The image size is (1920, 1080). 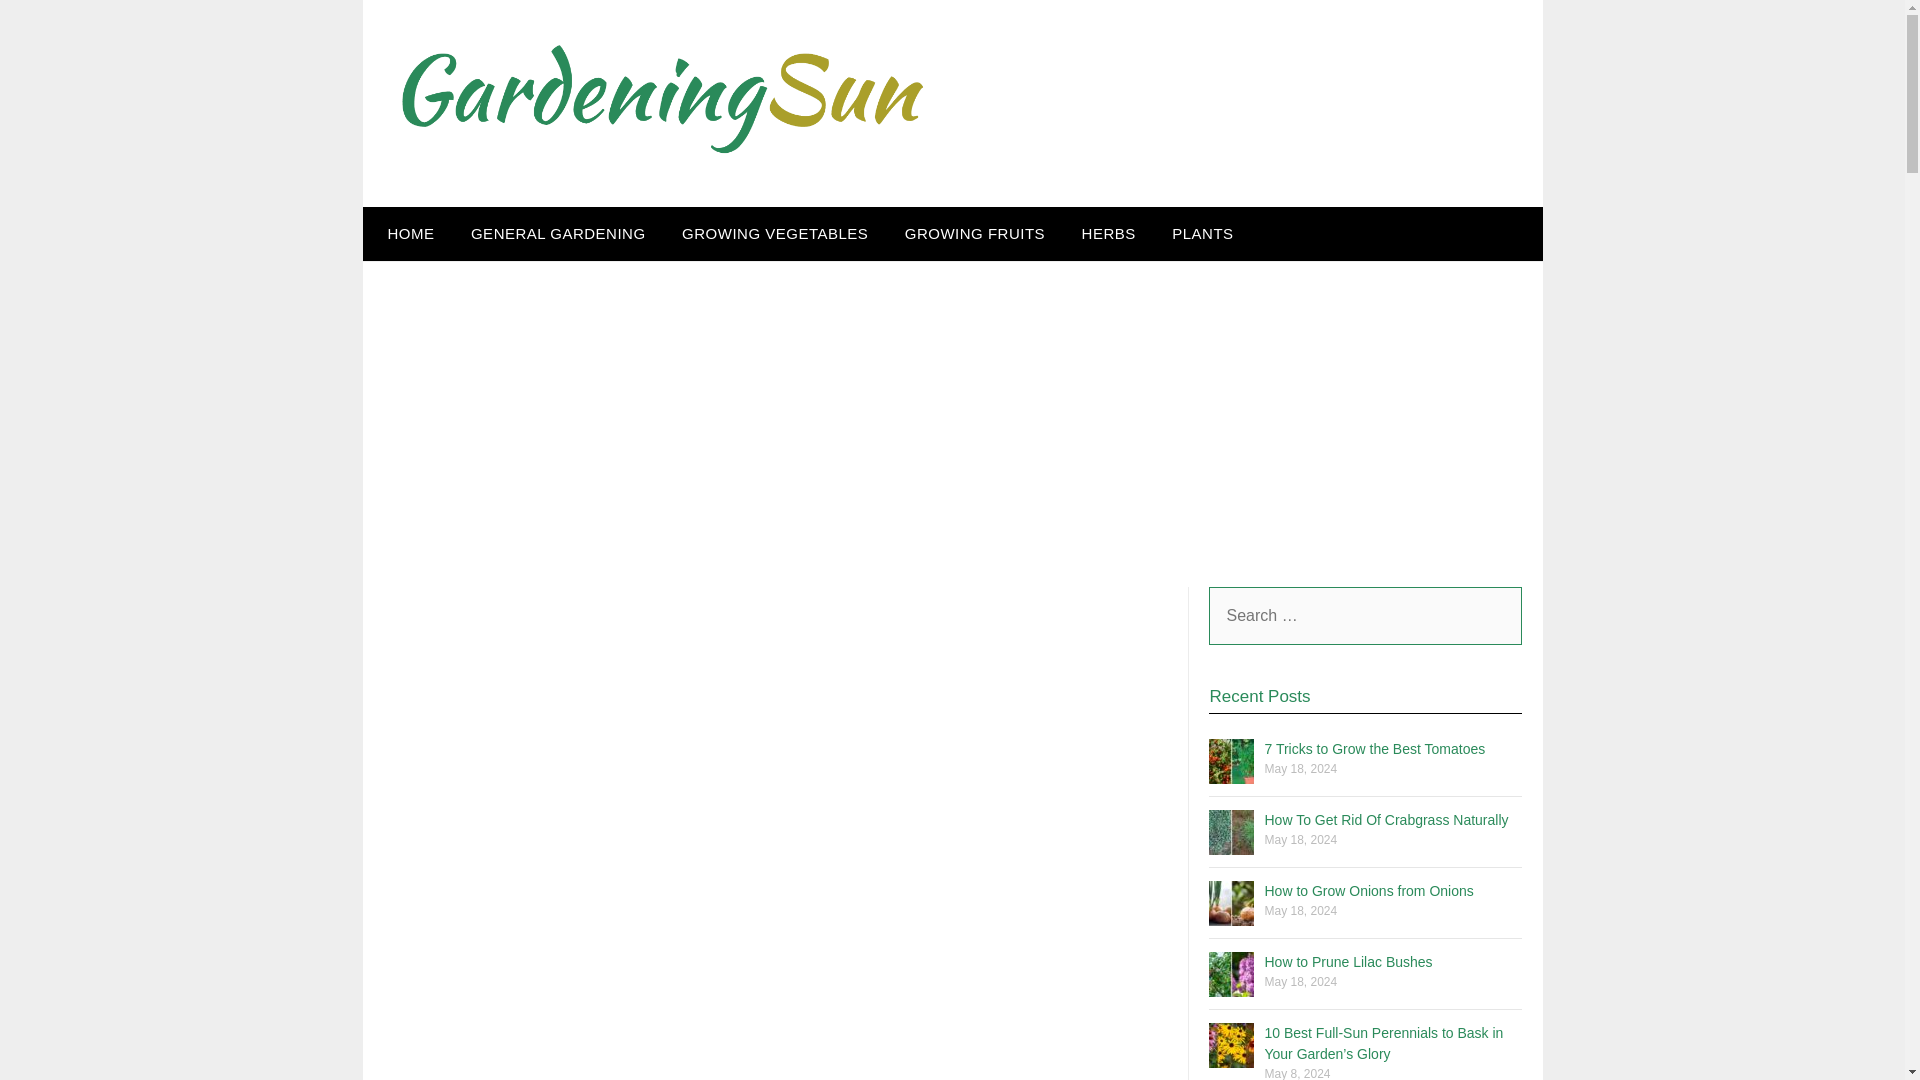 I want to click on GROWING FRUITS, so click(x=974, y=234).